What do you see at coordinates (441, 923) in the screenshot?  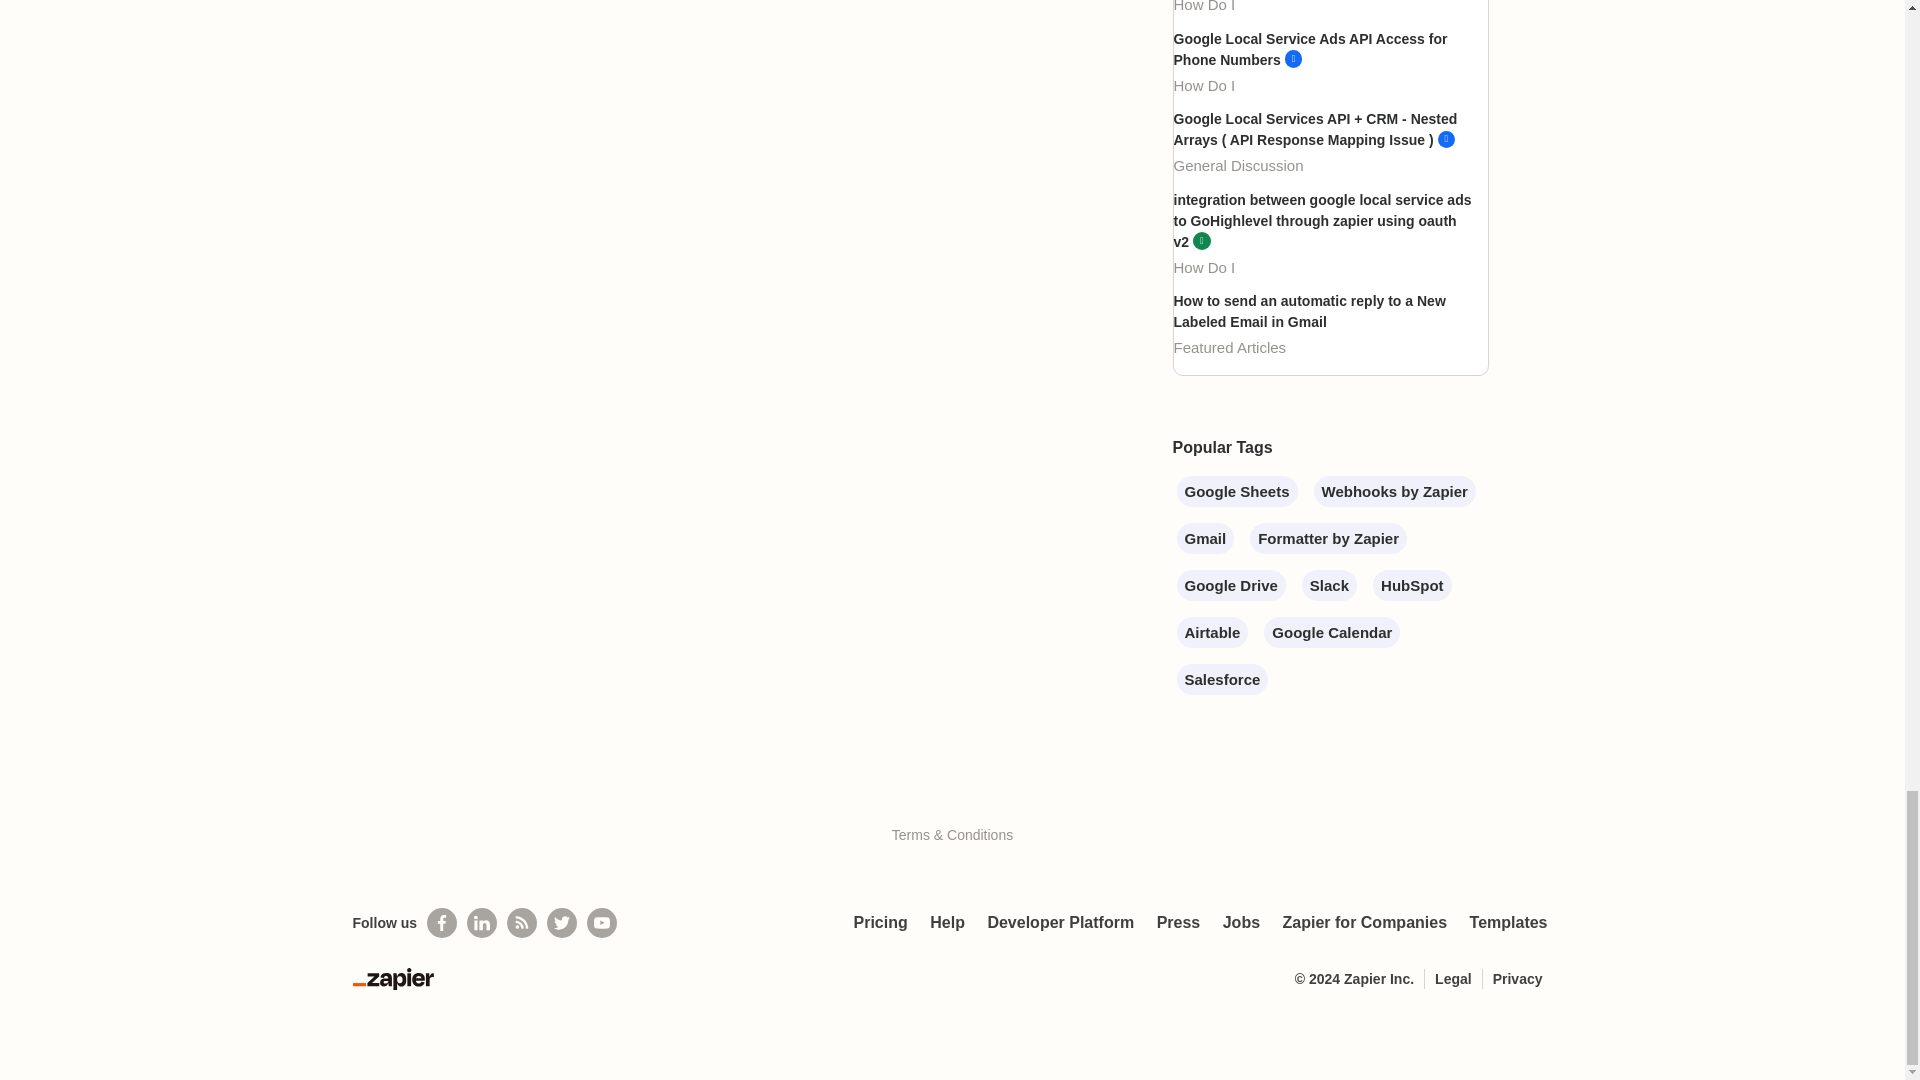 I see `Follow us on Facebook` at bounding box center [441, 923].